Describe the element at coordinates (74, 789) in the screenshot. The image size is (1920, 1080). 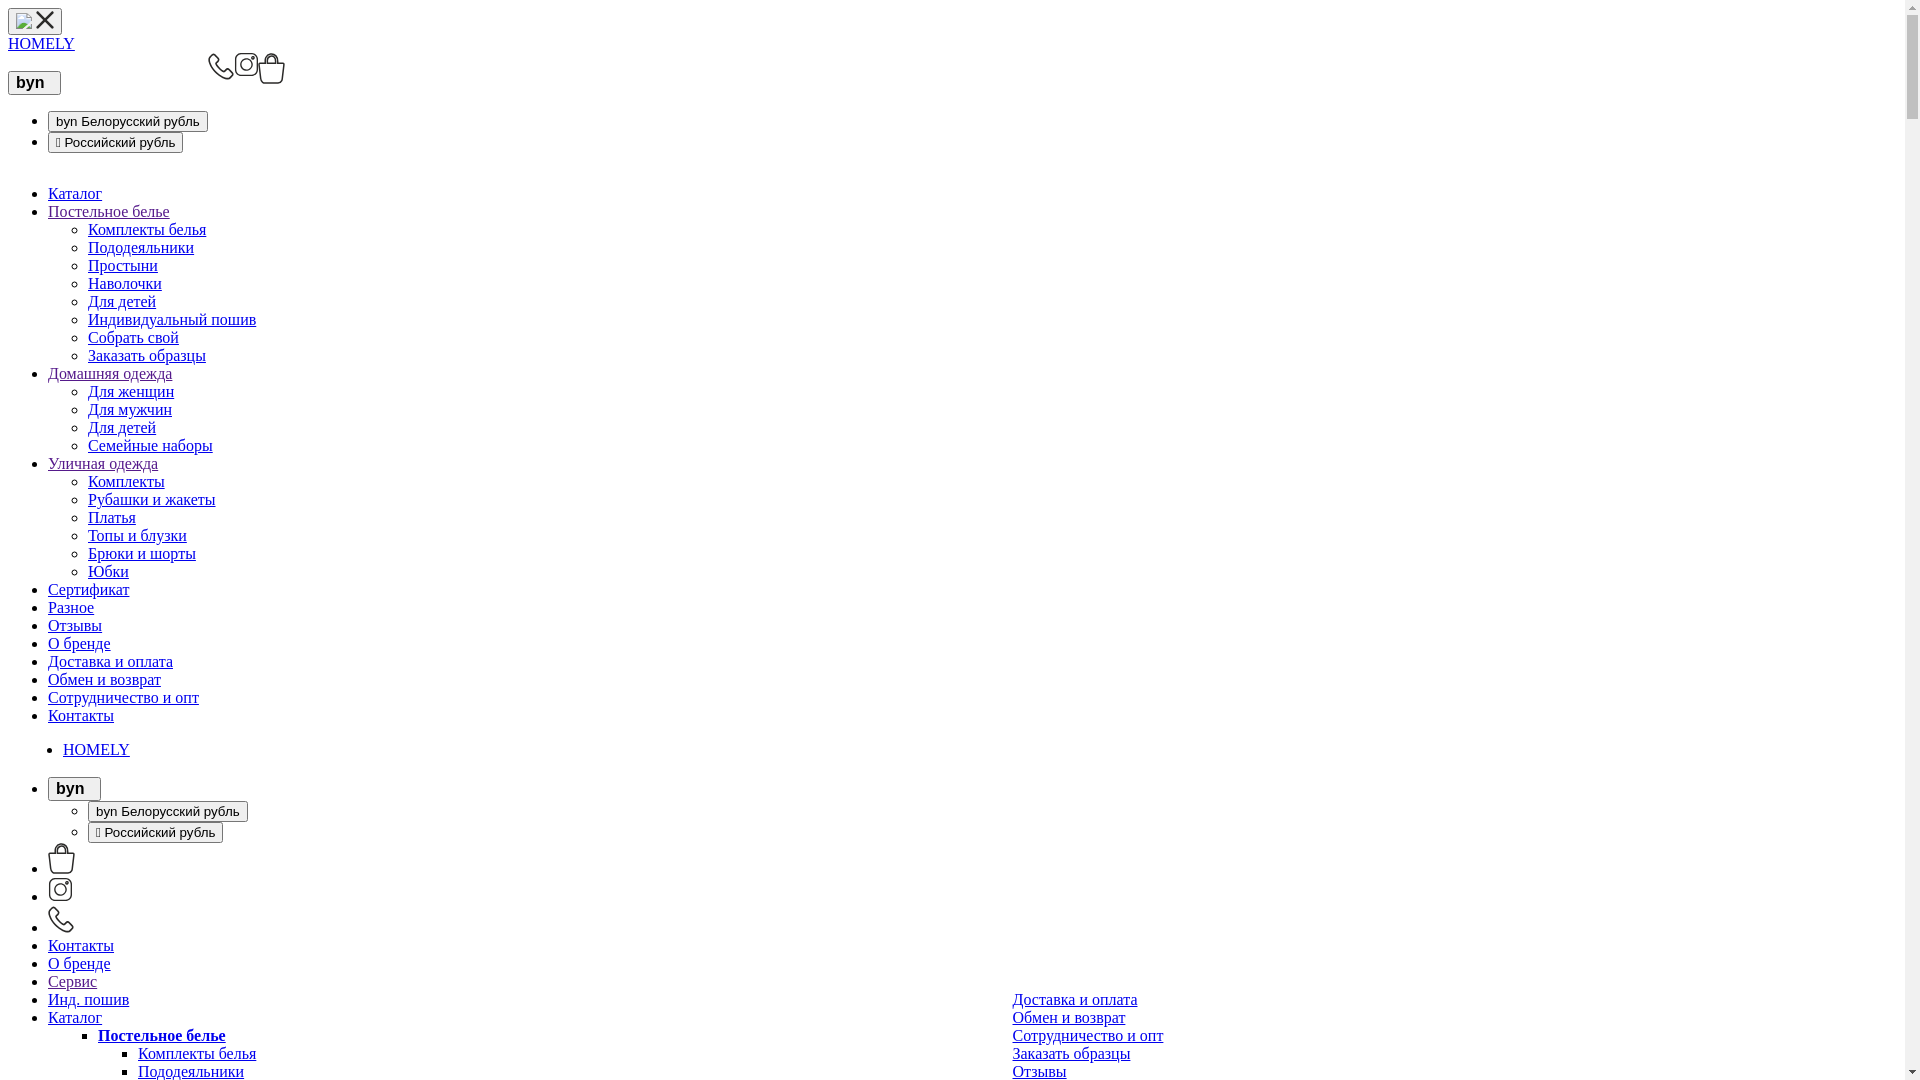
I see `byn  ` at that location.